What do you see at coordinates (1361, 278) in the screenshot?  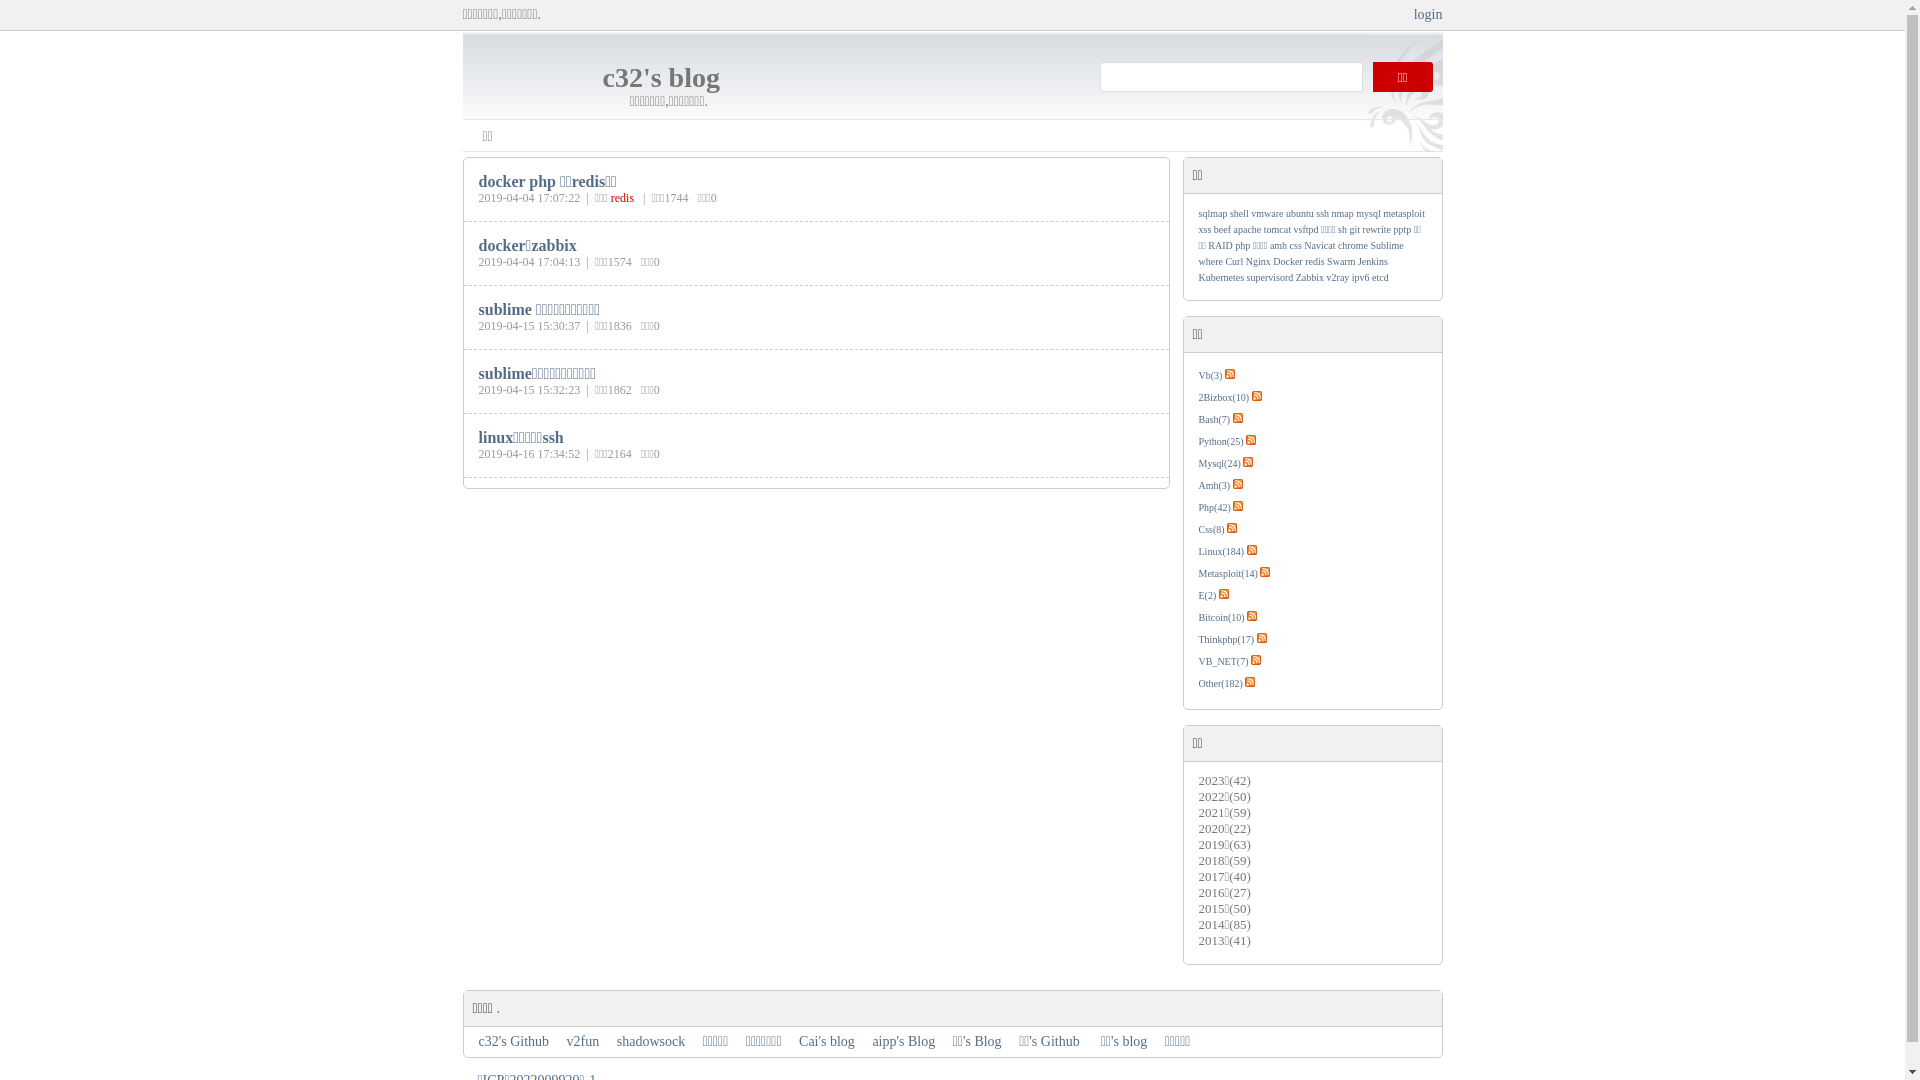 I see `ipv6` at bounding box center [1361, 278].